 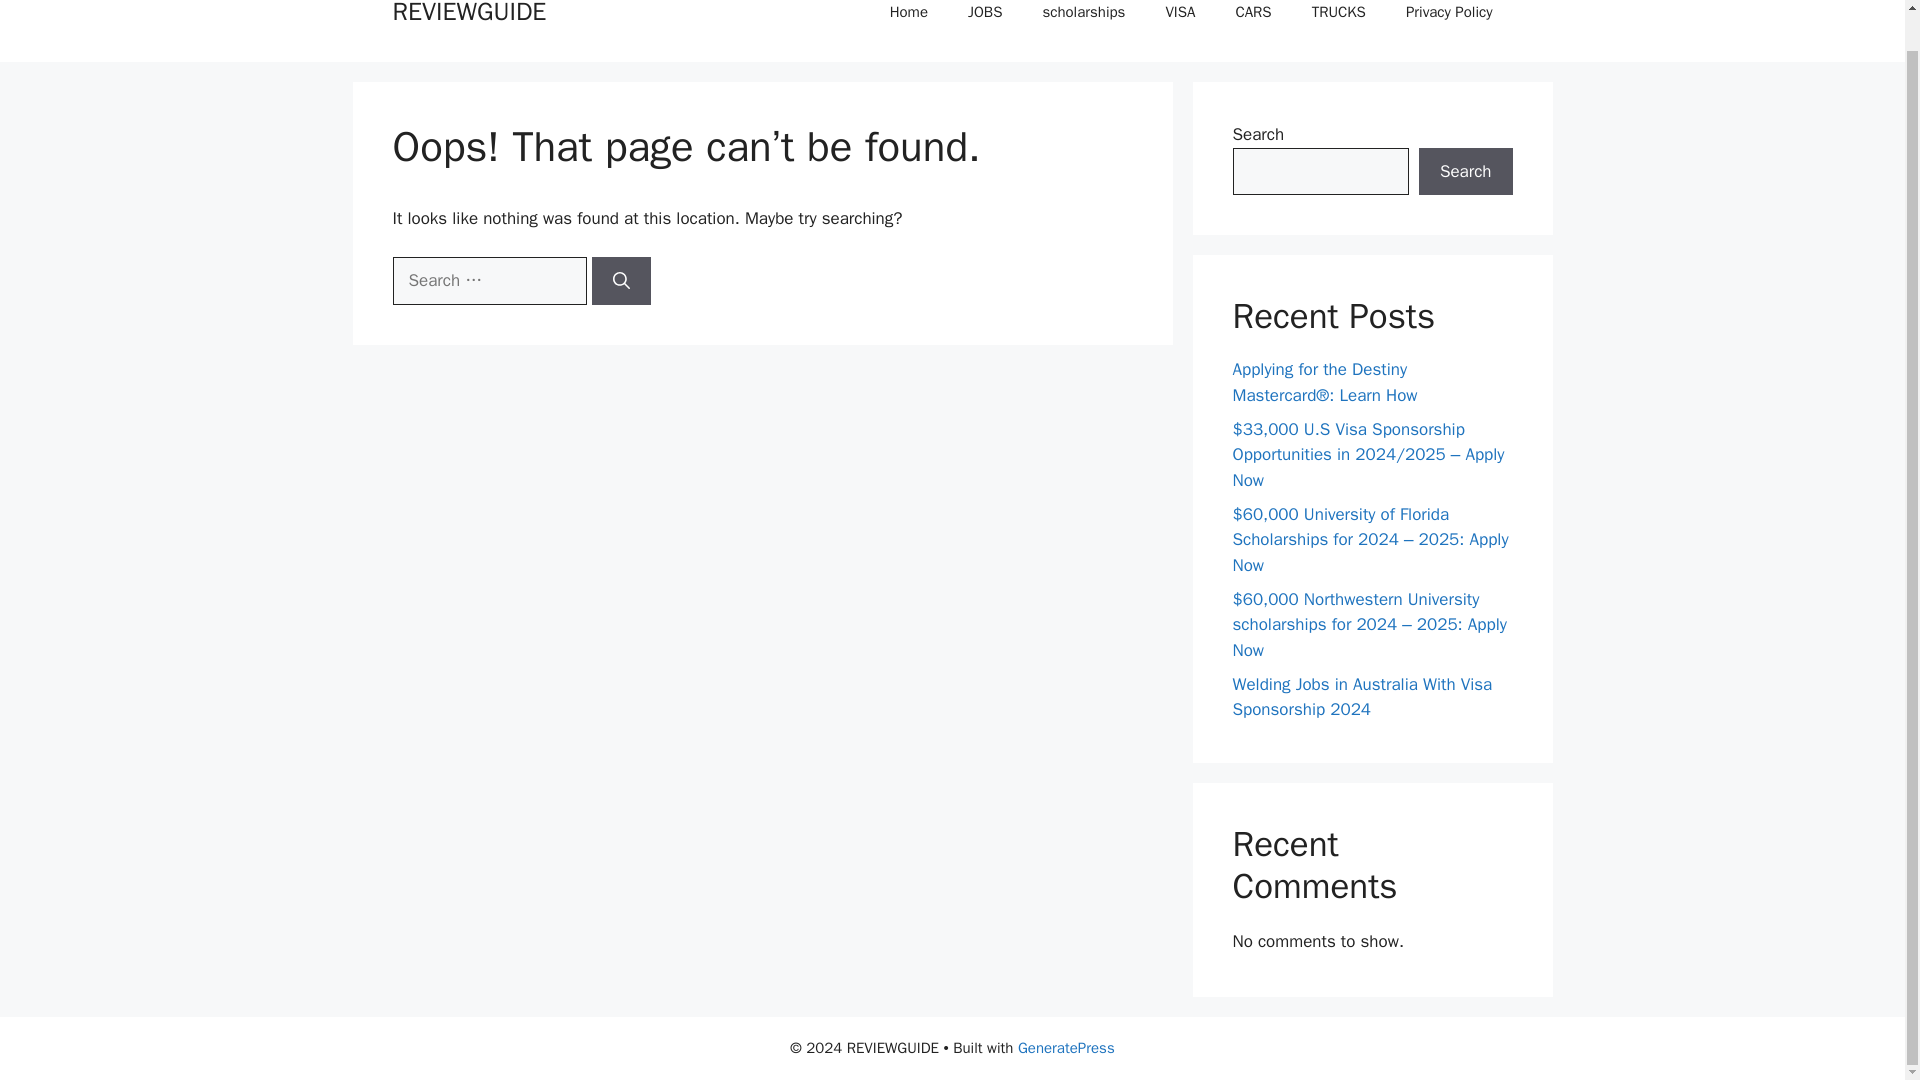 What do you see at coordinates (1066, 1048) in the screenshot?
I see `GeneratePress` at bounding box center [1066, 1048].